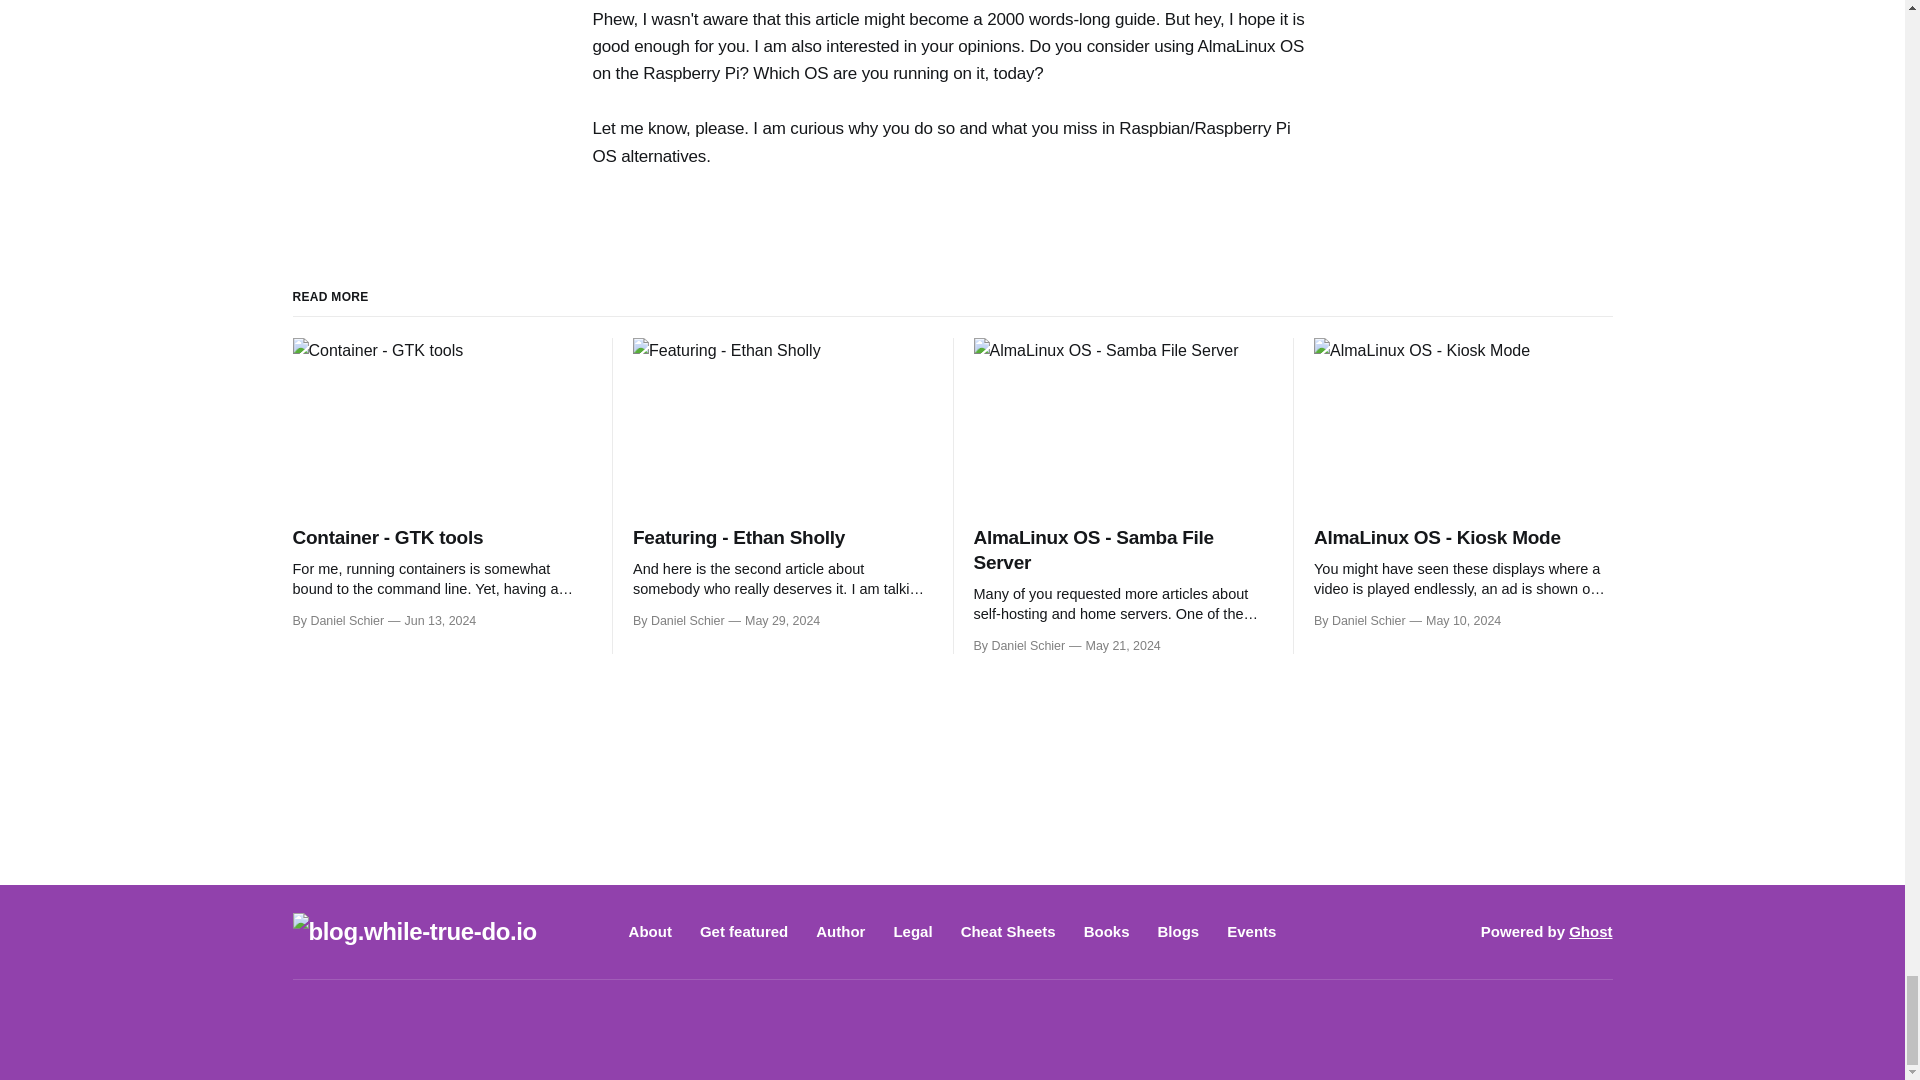  Describe the element at coordinates (840, 931) in the screenshot. I see `Author` at that location.